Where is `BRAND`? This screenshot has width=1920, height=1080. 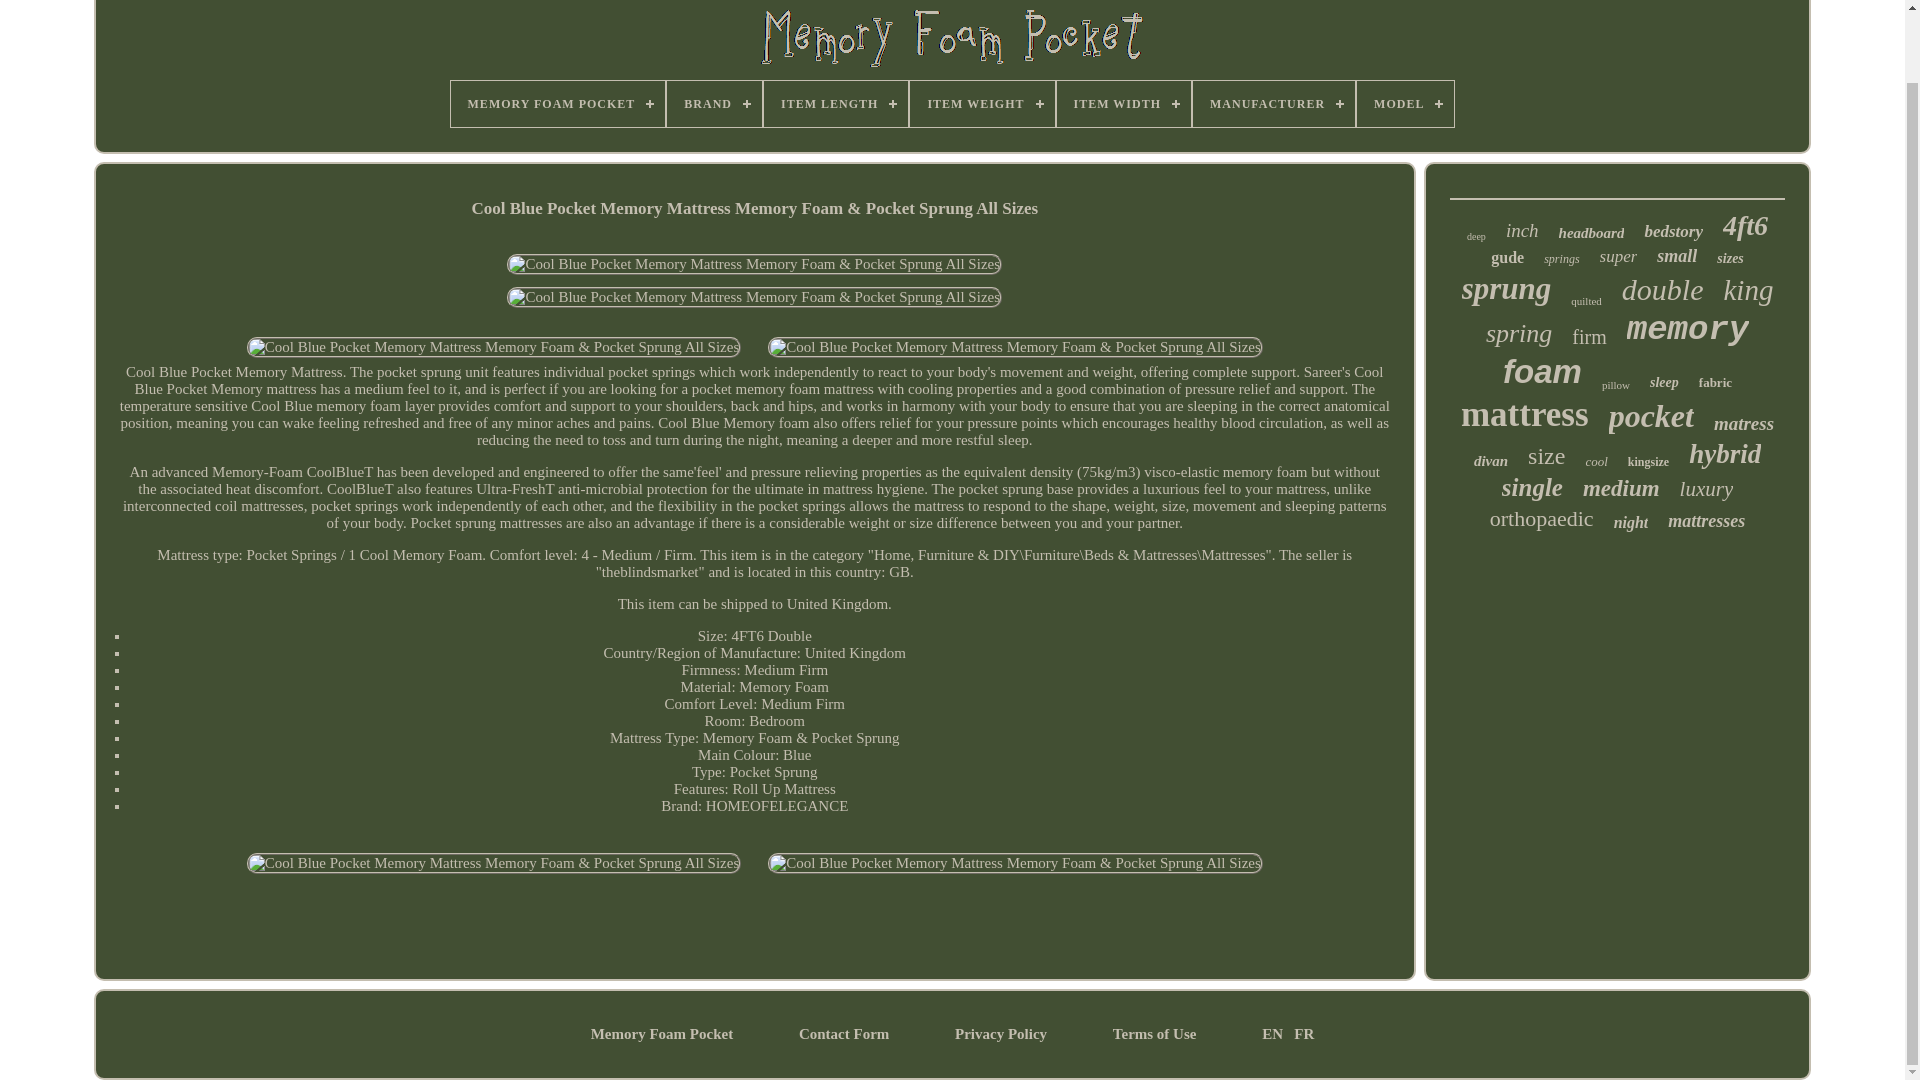 BRAND is located at coordinates (714, 104).